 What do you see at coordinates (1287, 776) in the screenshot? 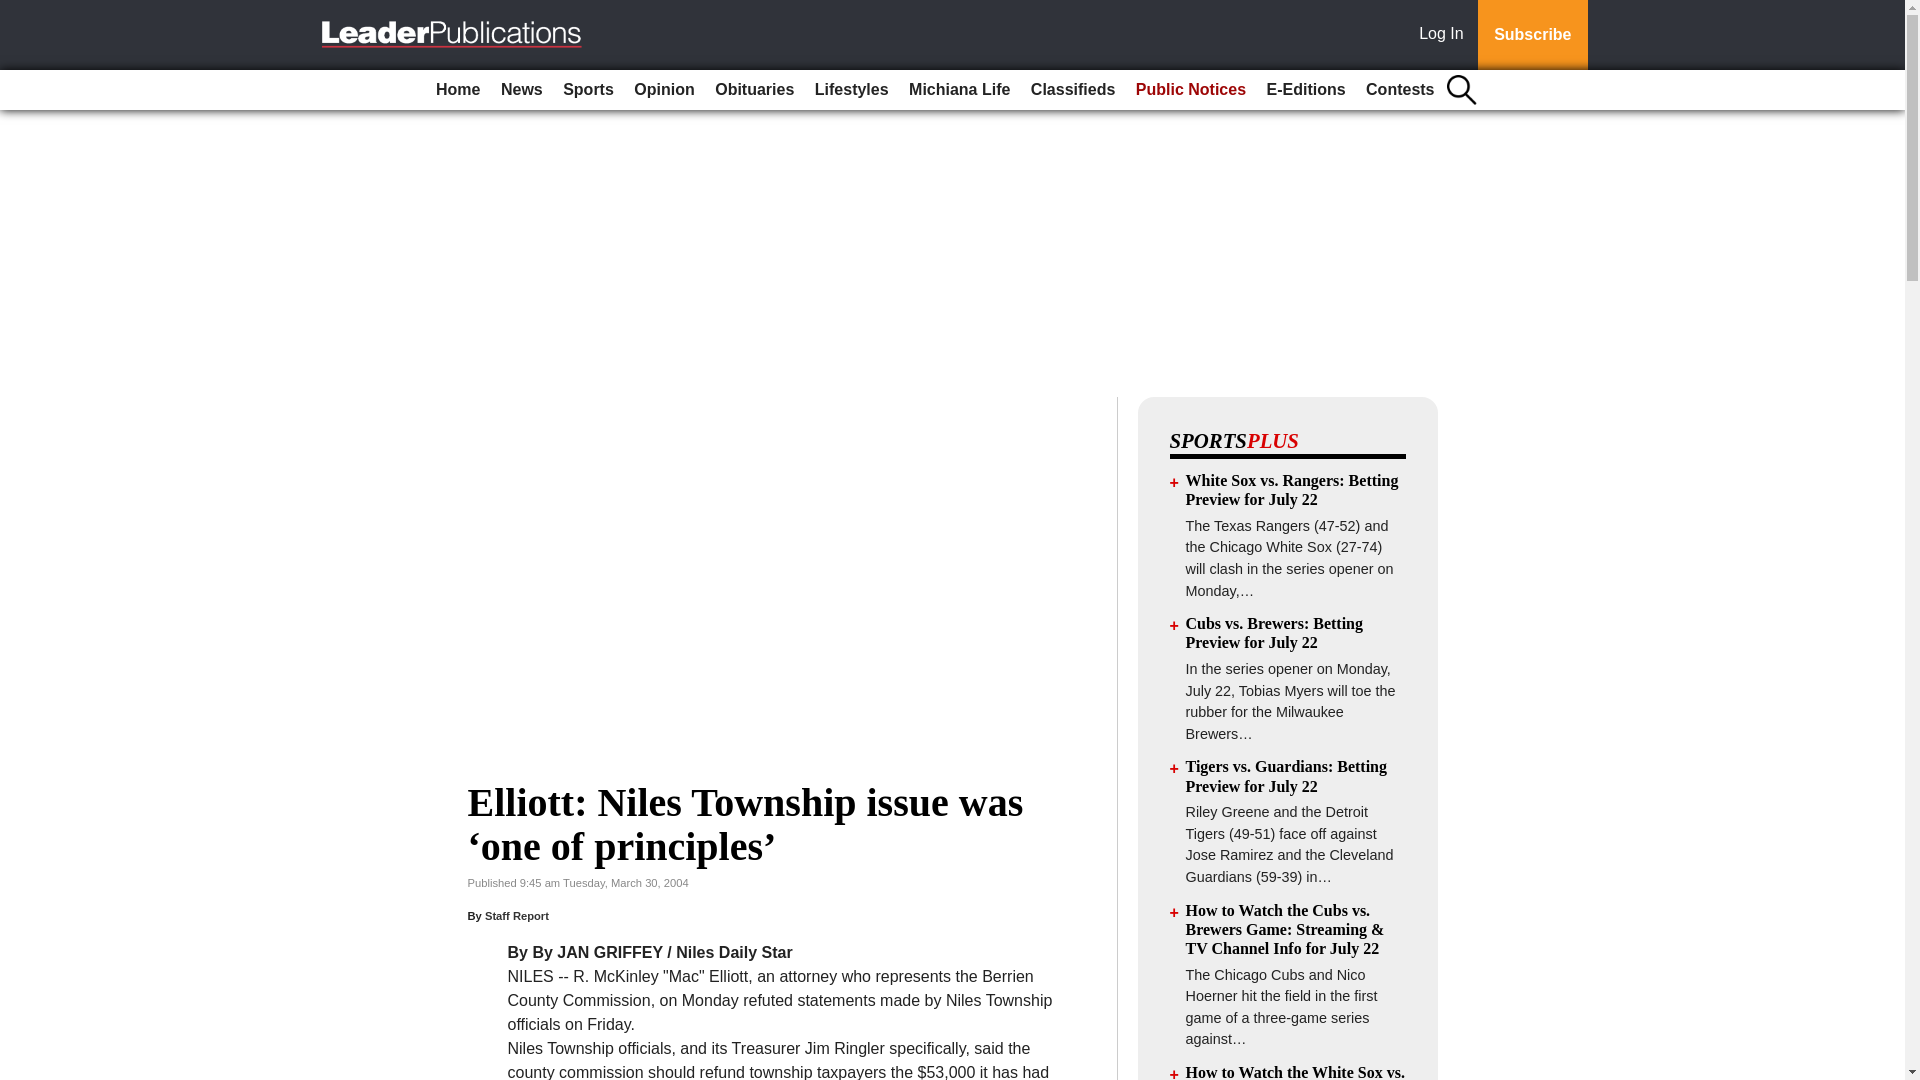
I see `Tigers vs. Guardians: Betting Preview for July 22` at bounding box center [1287, 776].